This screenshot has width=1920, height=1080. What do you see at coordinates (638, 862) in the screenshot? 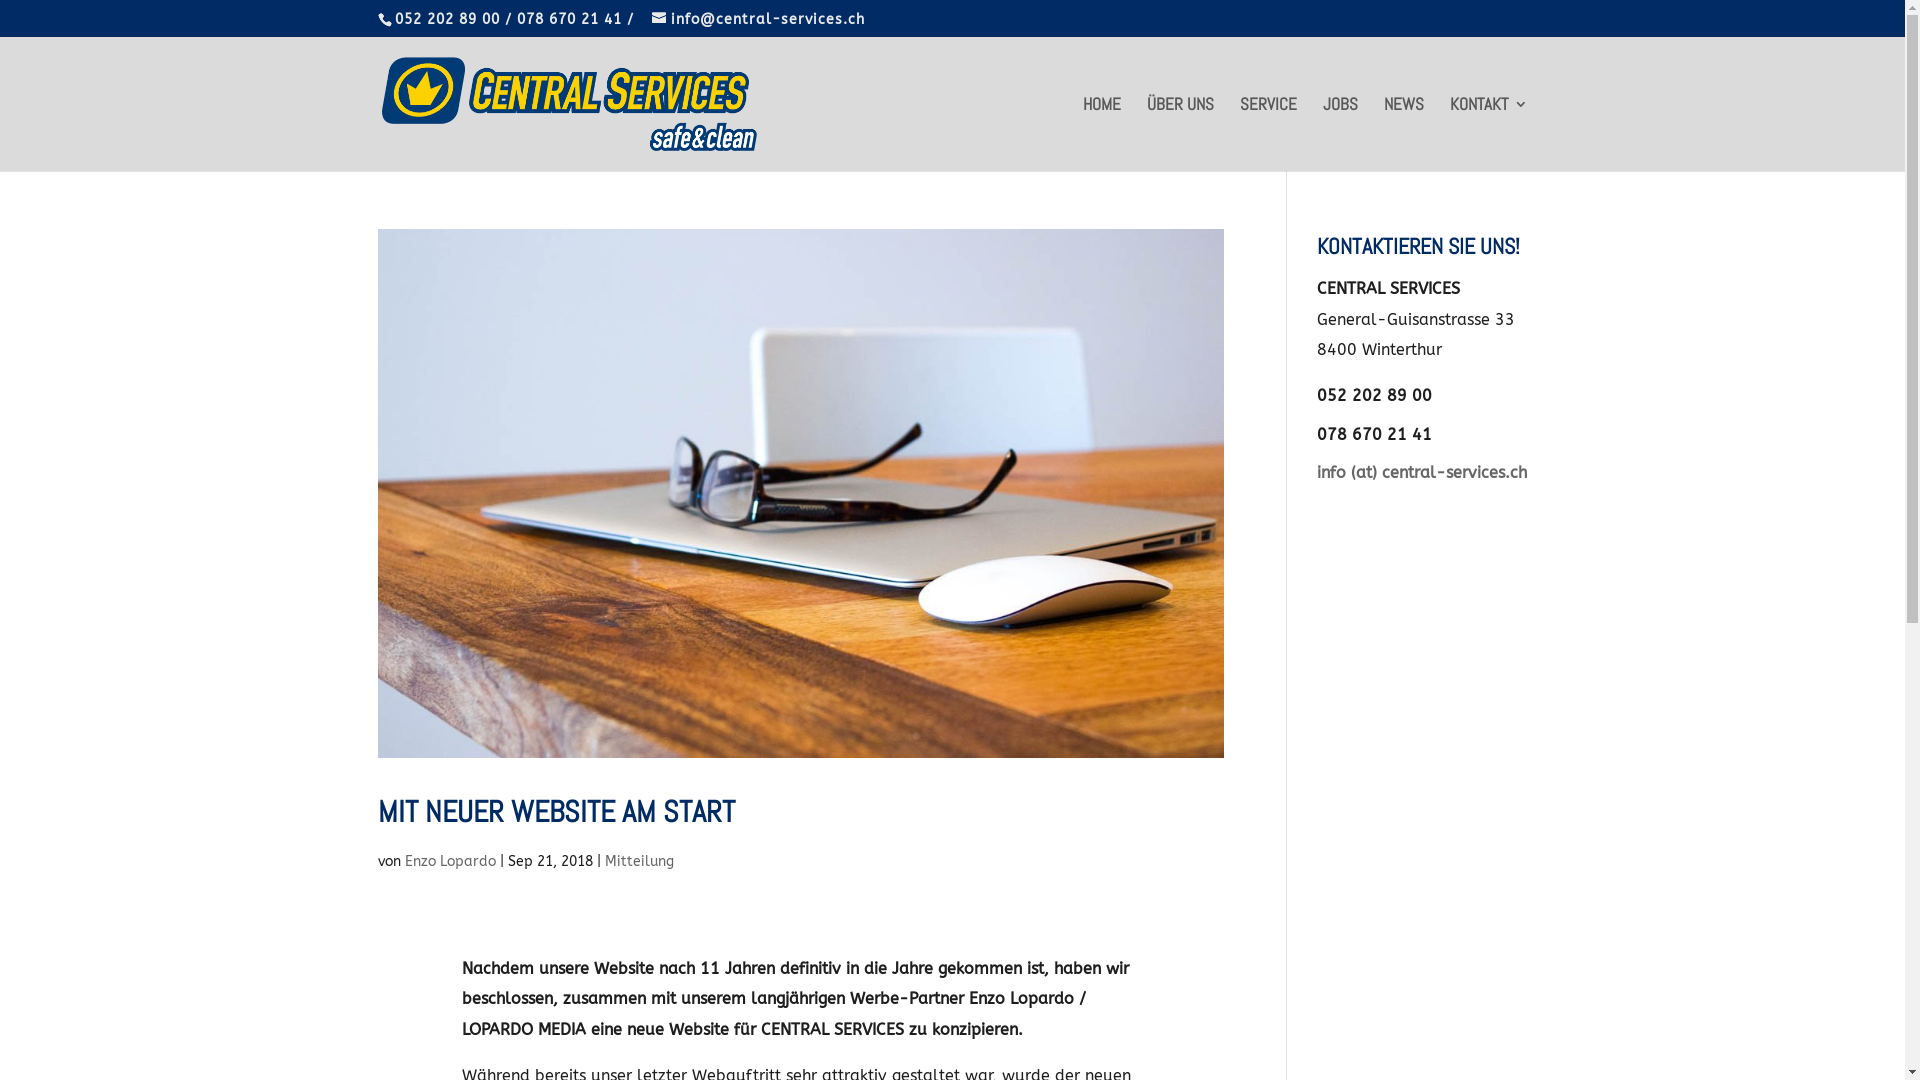
I see `Mitteilung` at bounding box center [638, 862].